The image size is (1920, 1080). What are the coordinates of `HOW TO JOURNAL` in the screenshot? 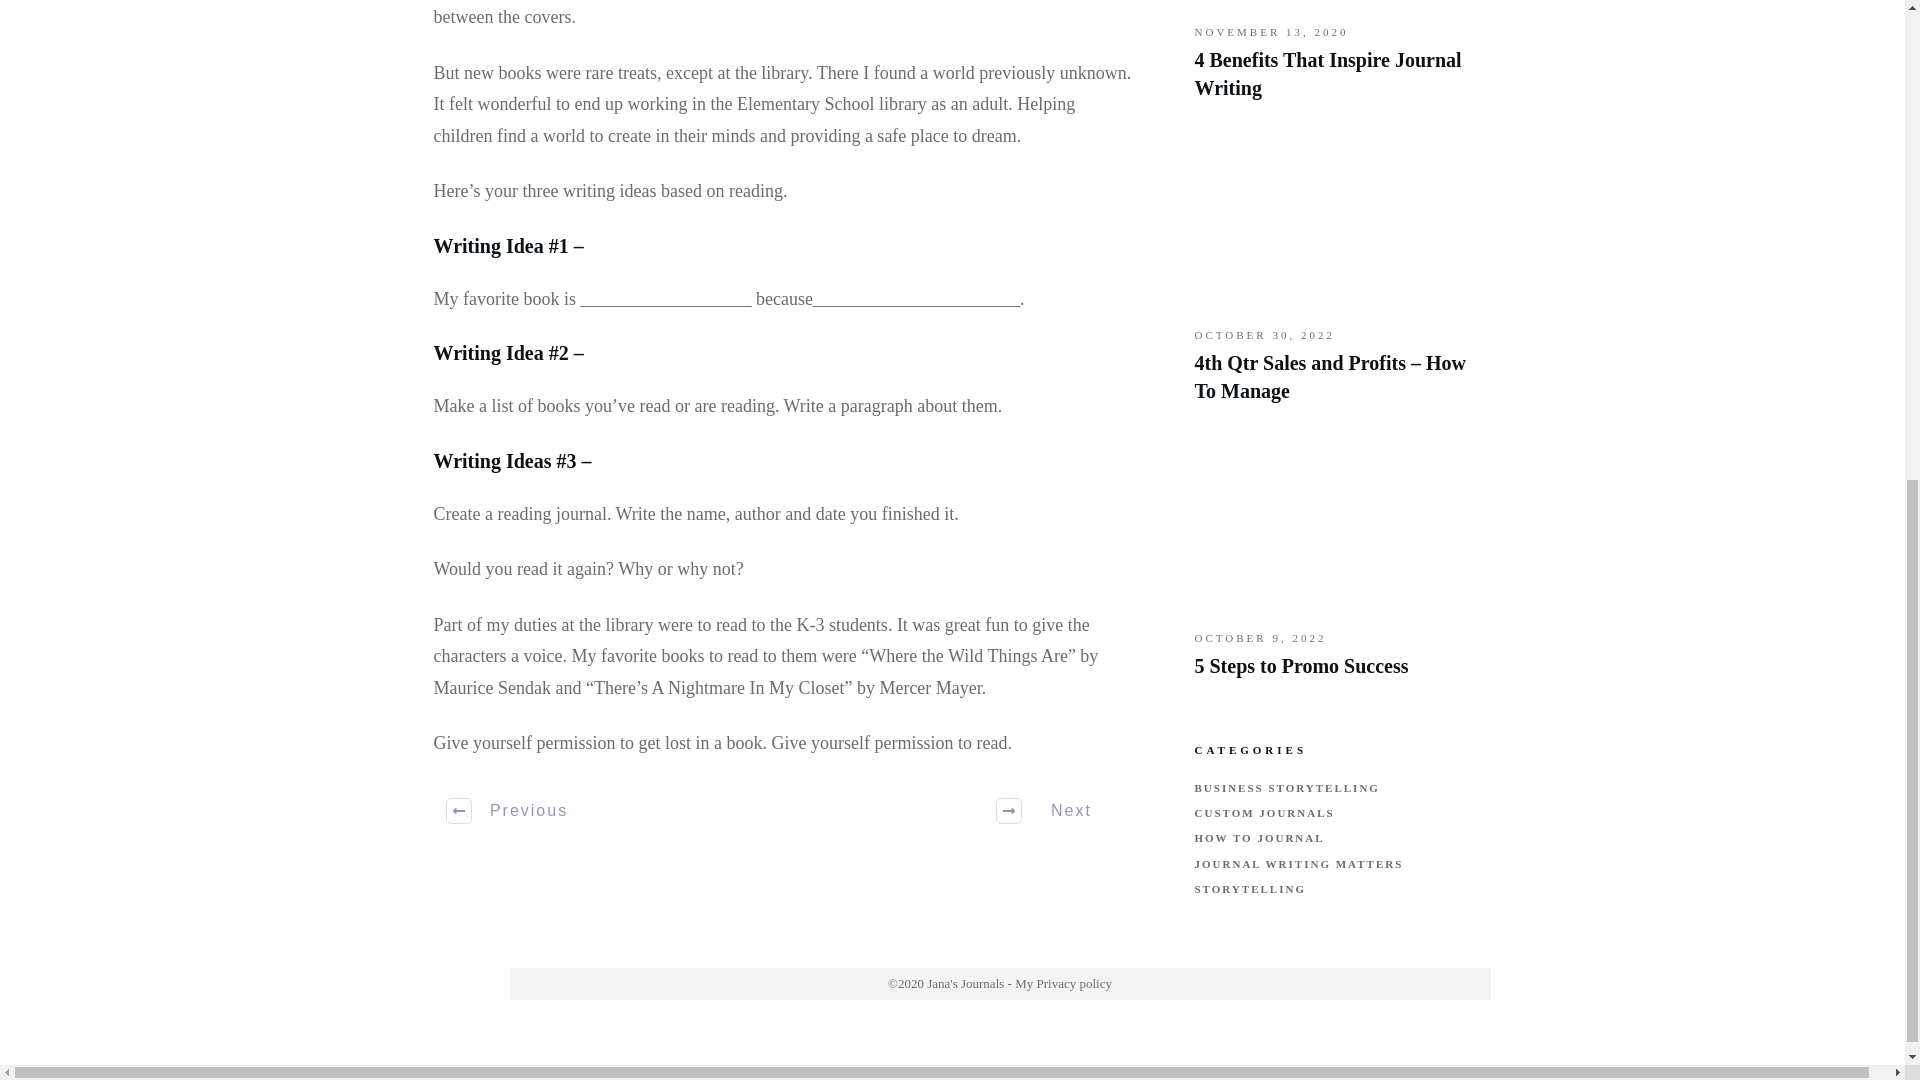 It's located at (1259, 838).